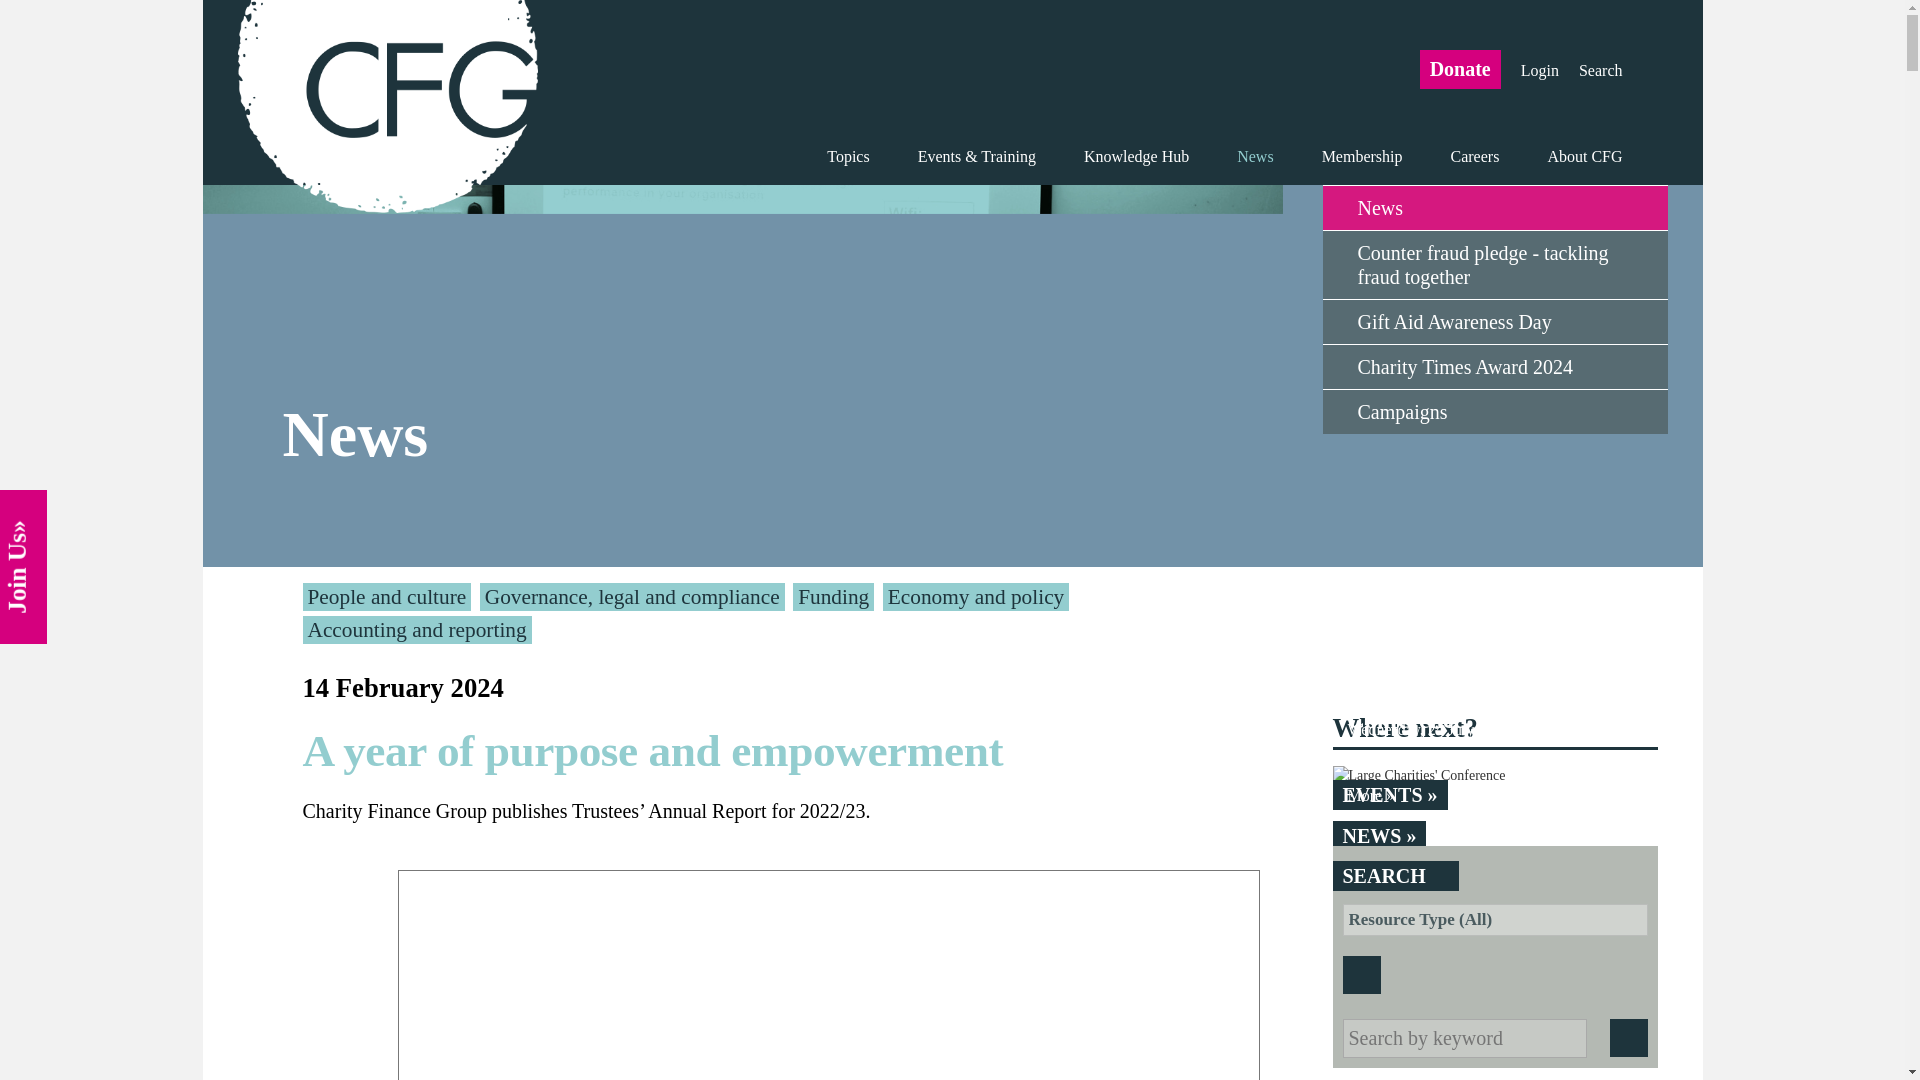 The height and width of the screenshot is (1080, 1920). What do you see at coordinates (1136, 156) in the screenshot?
I see `Knowledge Hub` at bounding box center [1136, 156].